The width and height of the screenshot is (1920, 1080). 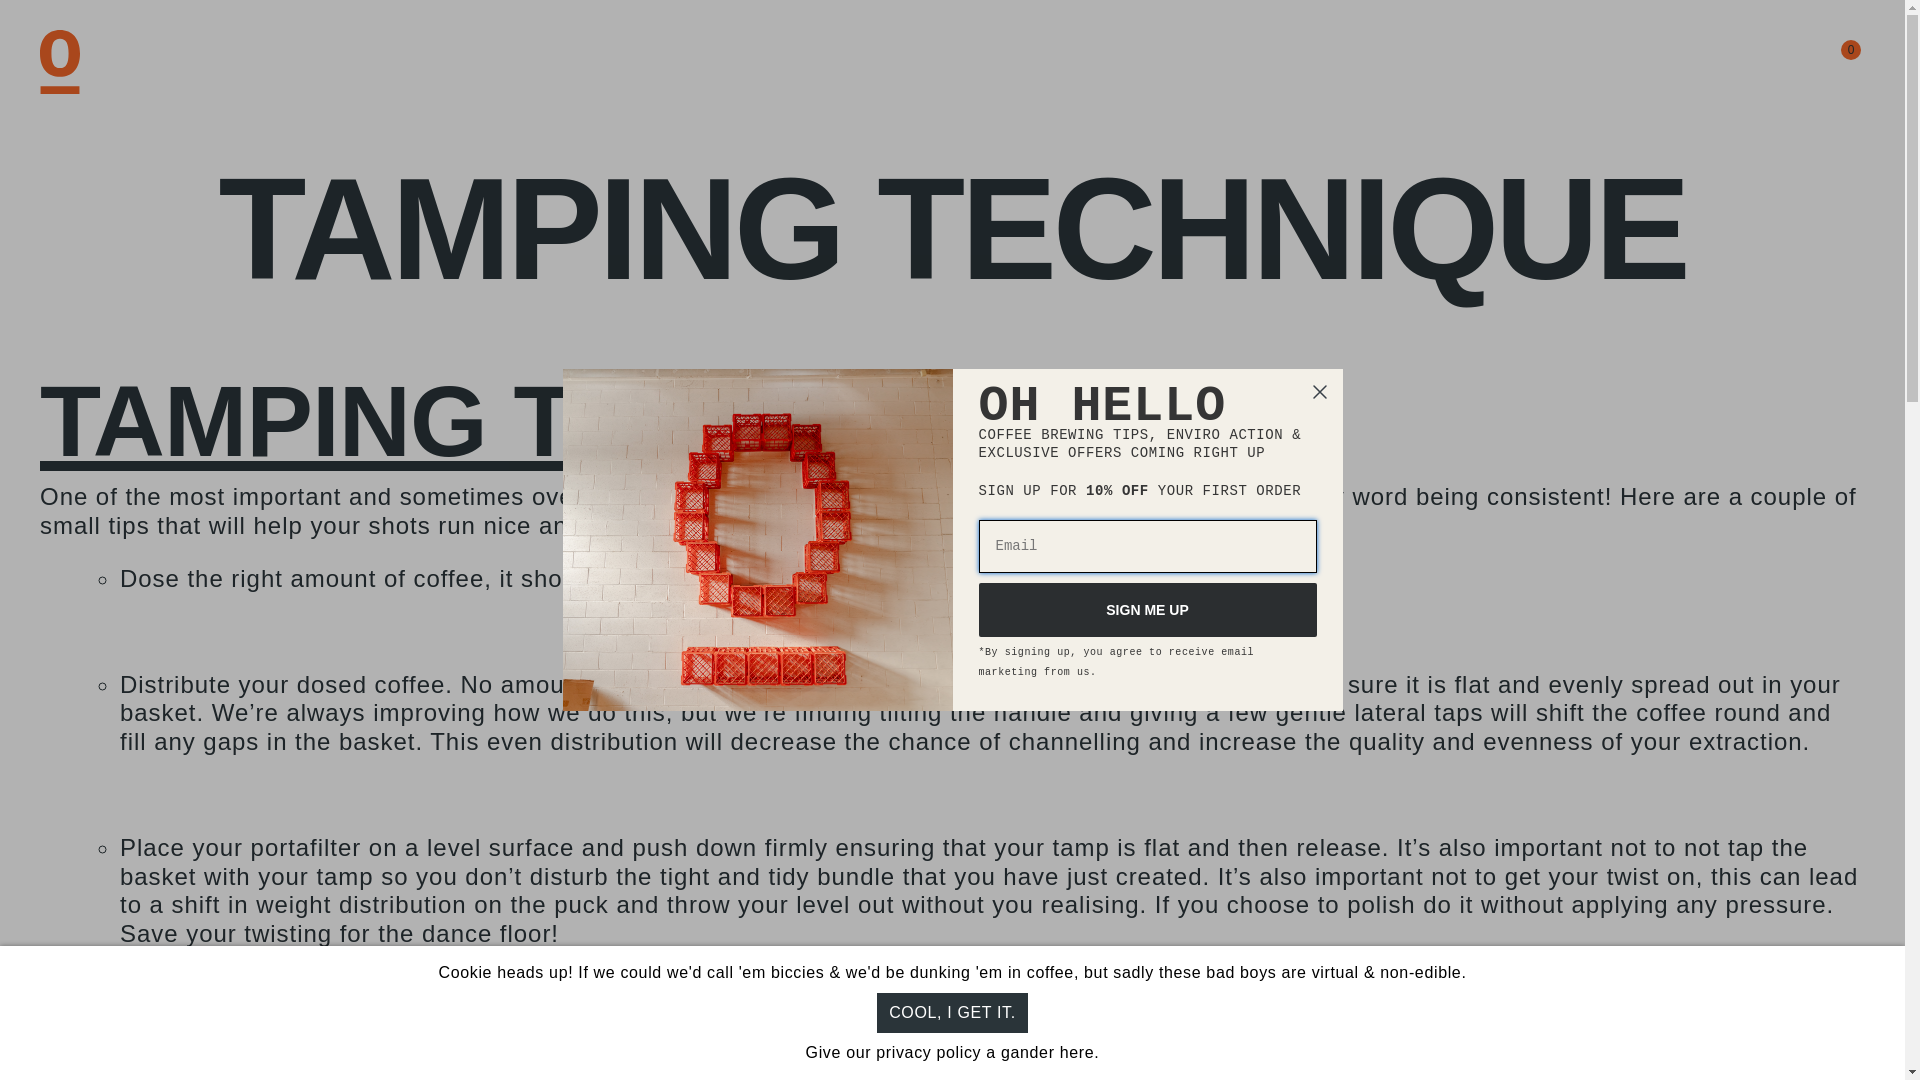 I want to click on Log In, so click(x=1778, y=62).